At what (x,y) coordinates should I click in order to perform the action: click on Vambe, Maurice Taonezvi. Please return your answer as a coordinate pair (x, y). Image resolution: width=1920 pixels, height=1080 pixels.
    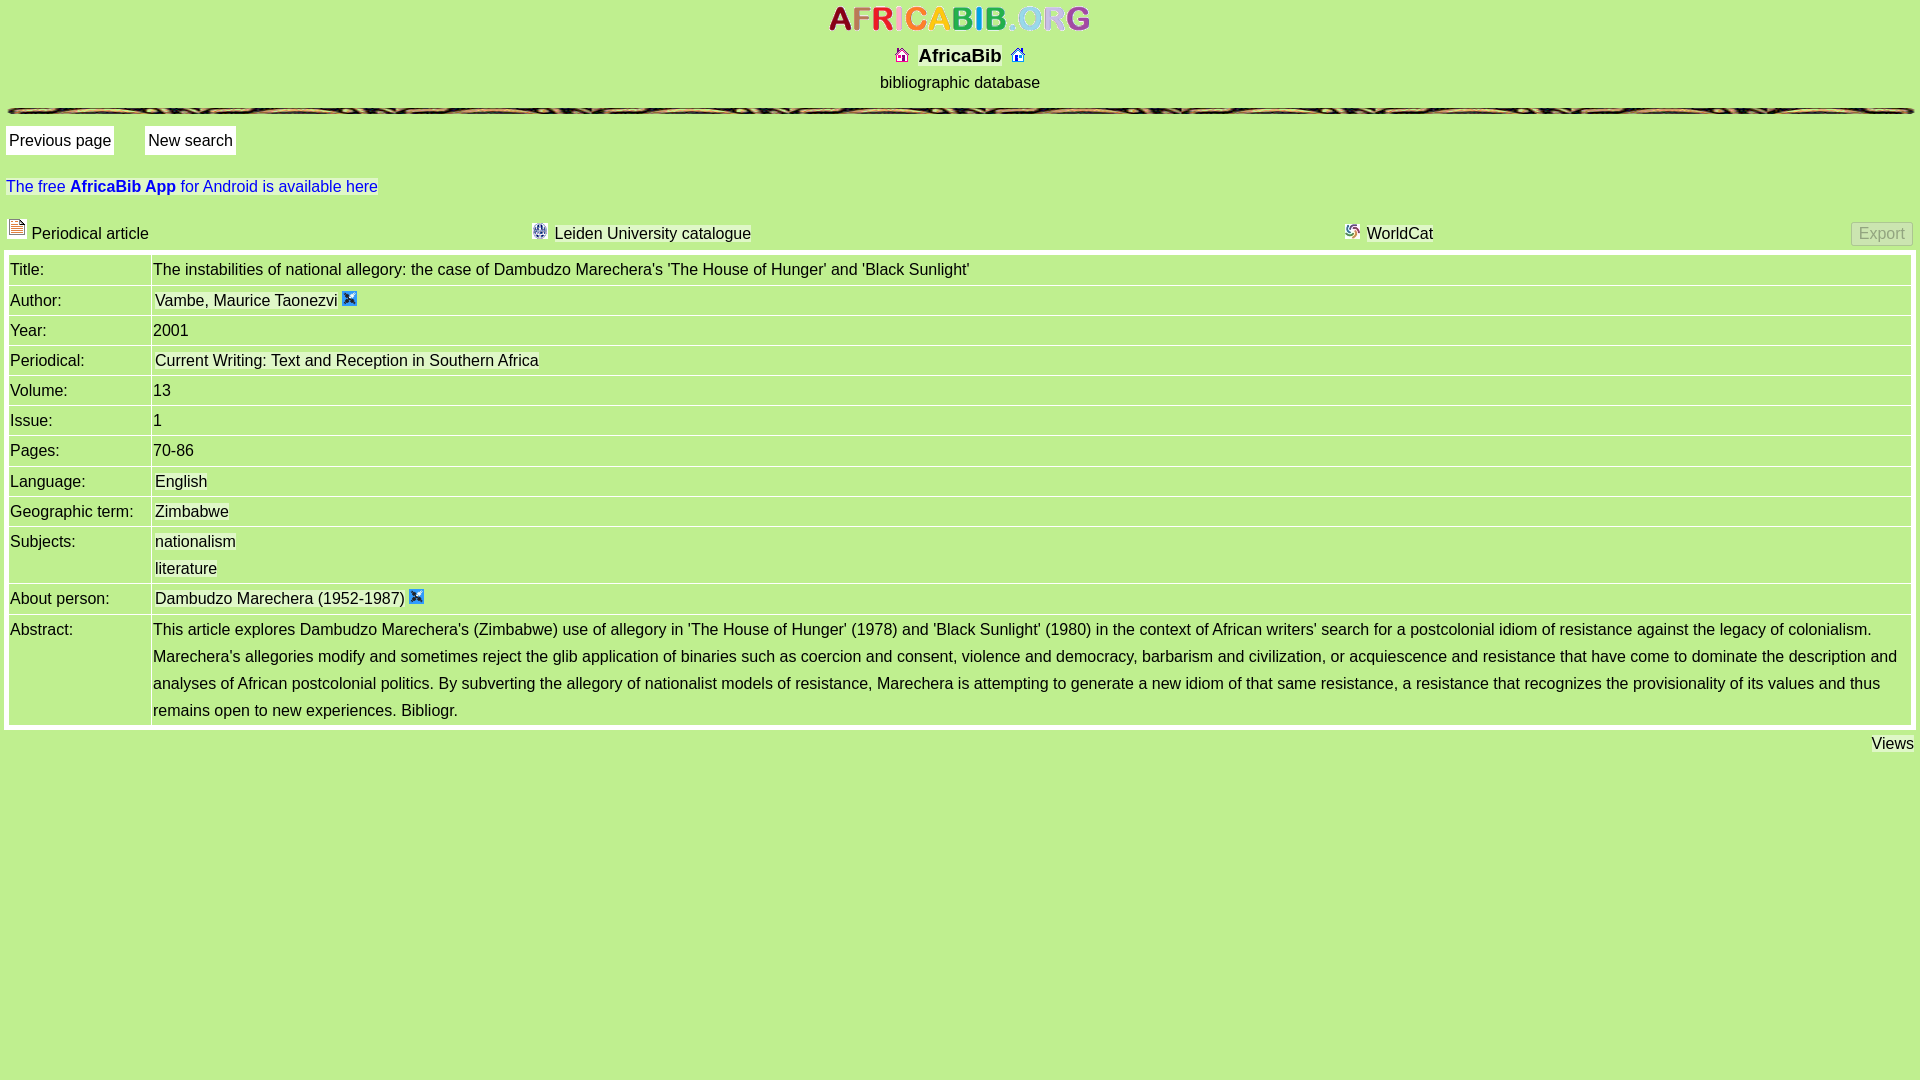
    Looking at the image, I should click on (246, 300).